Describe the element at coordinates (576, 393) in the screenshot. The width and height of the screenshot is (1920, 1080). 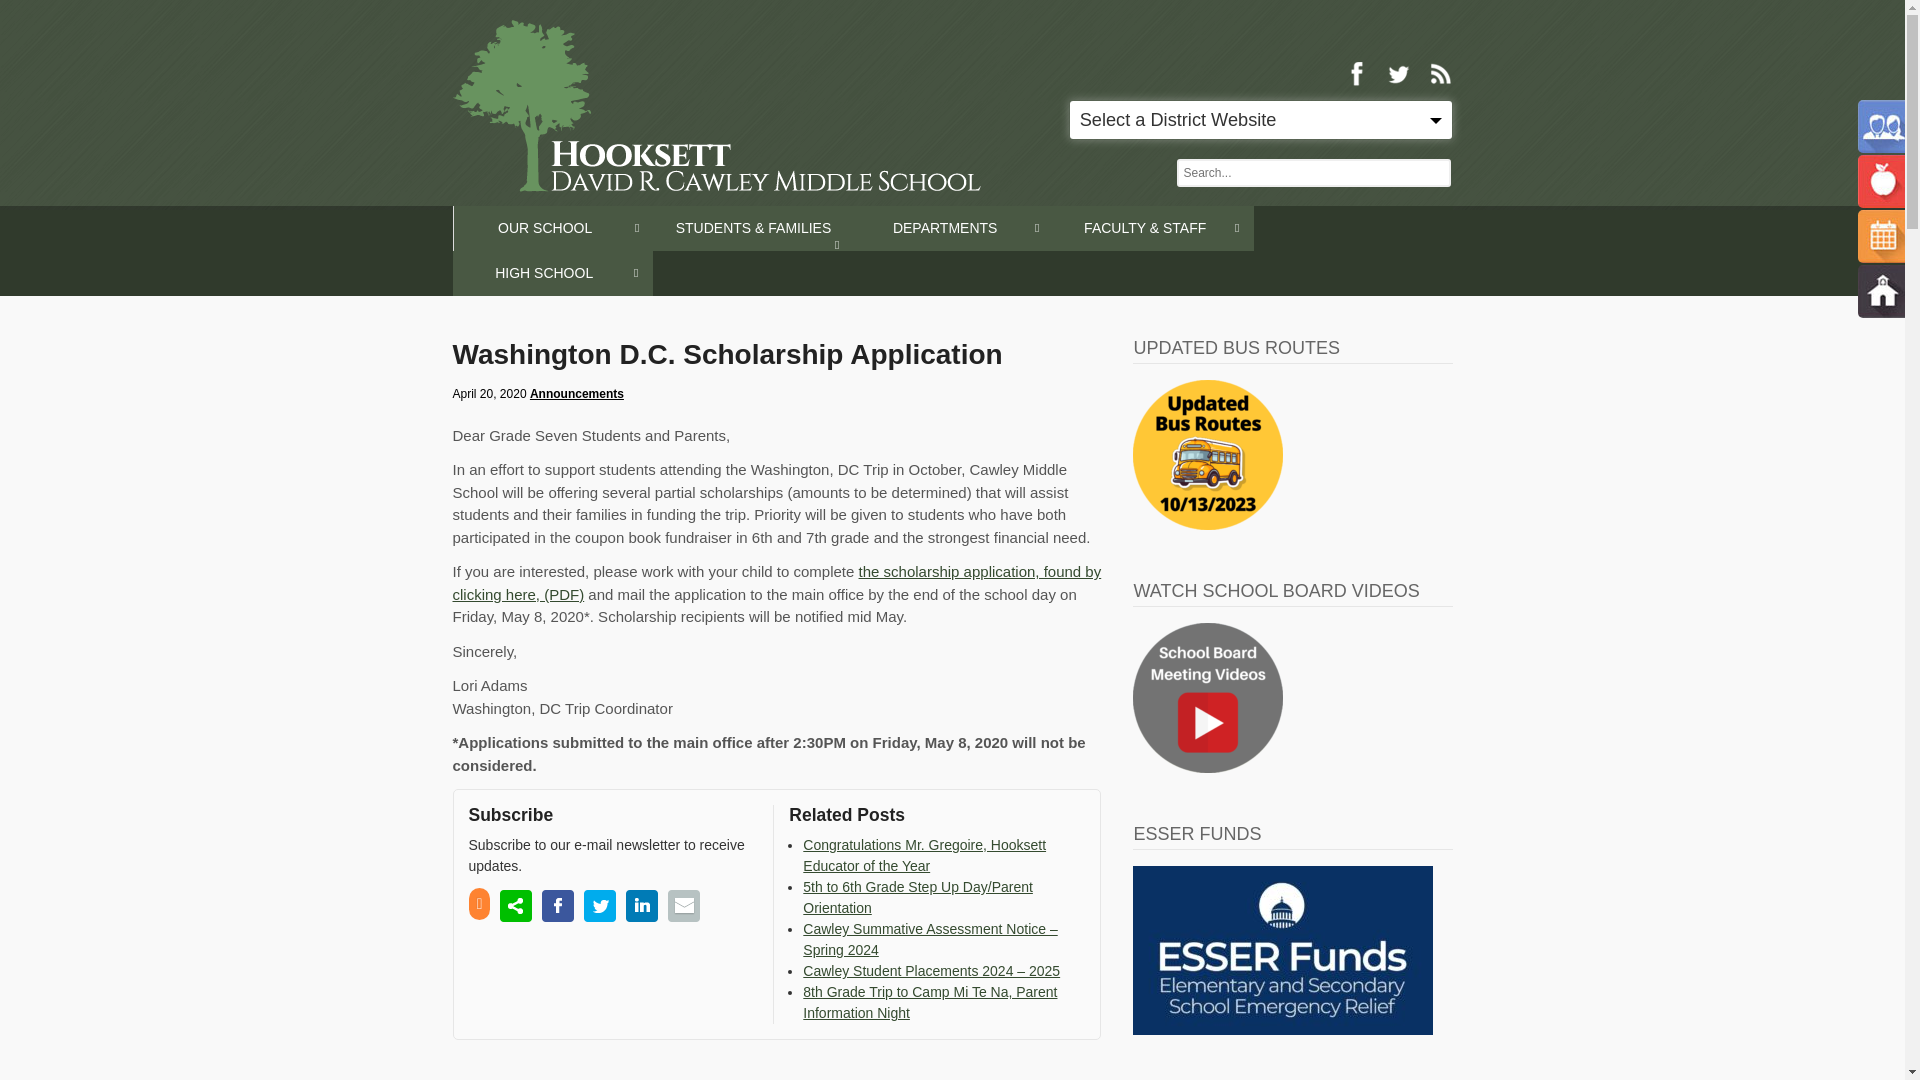
I see `View all items in Announcements` at that location.